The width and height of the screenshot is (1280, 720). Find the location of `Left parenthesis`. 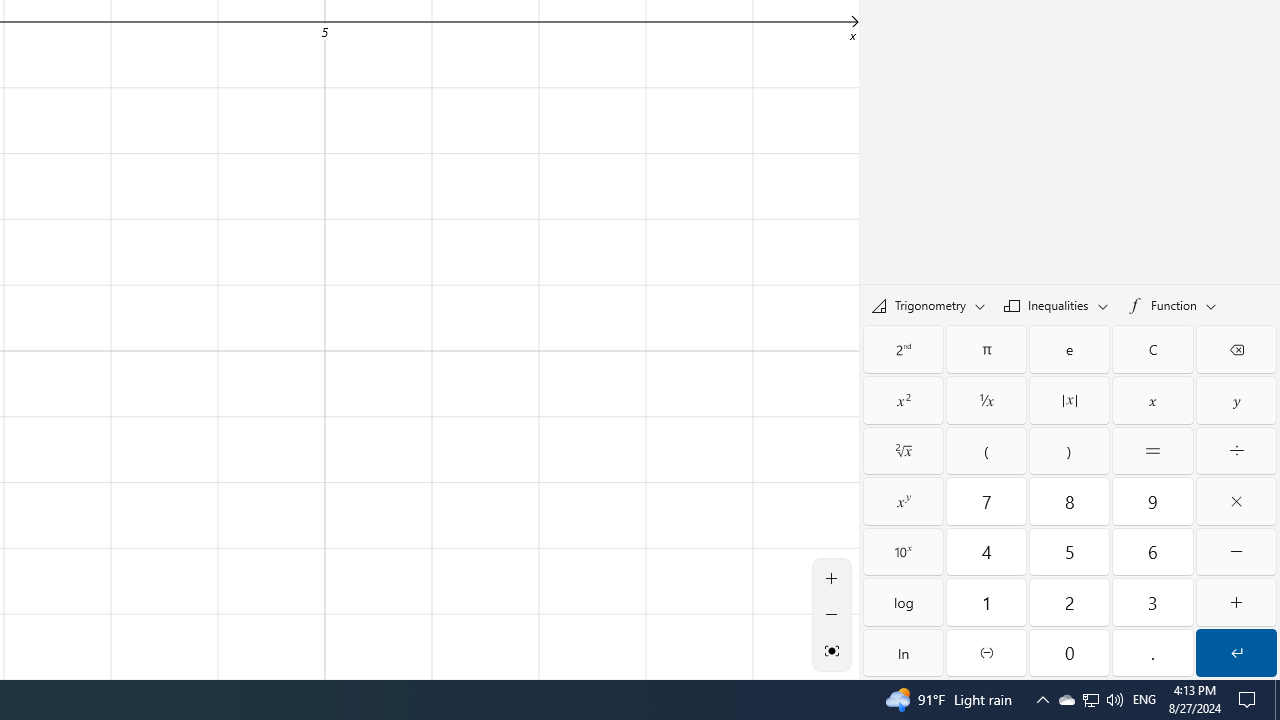

Left parenthesis is located at coordinates (986, 450).